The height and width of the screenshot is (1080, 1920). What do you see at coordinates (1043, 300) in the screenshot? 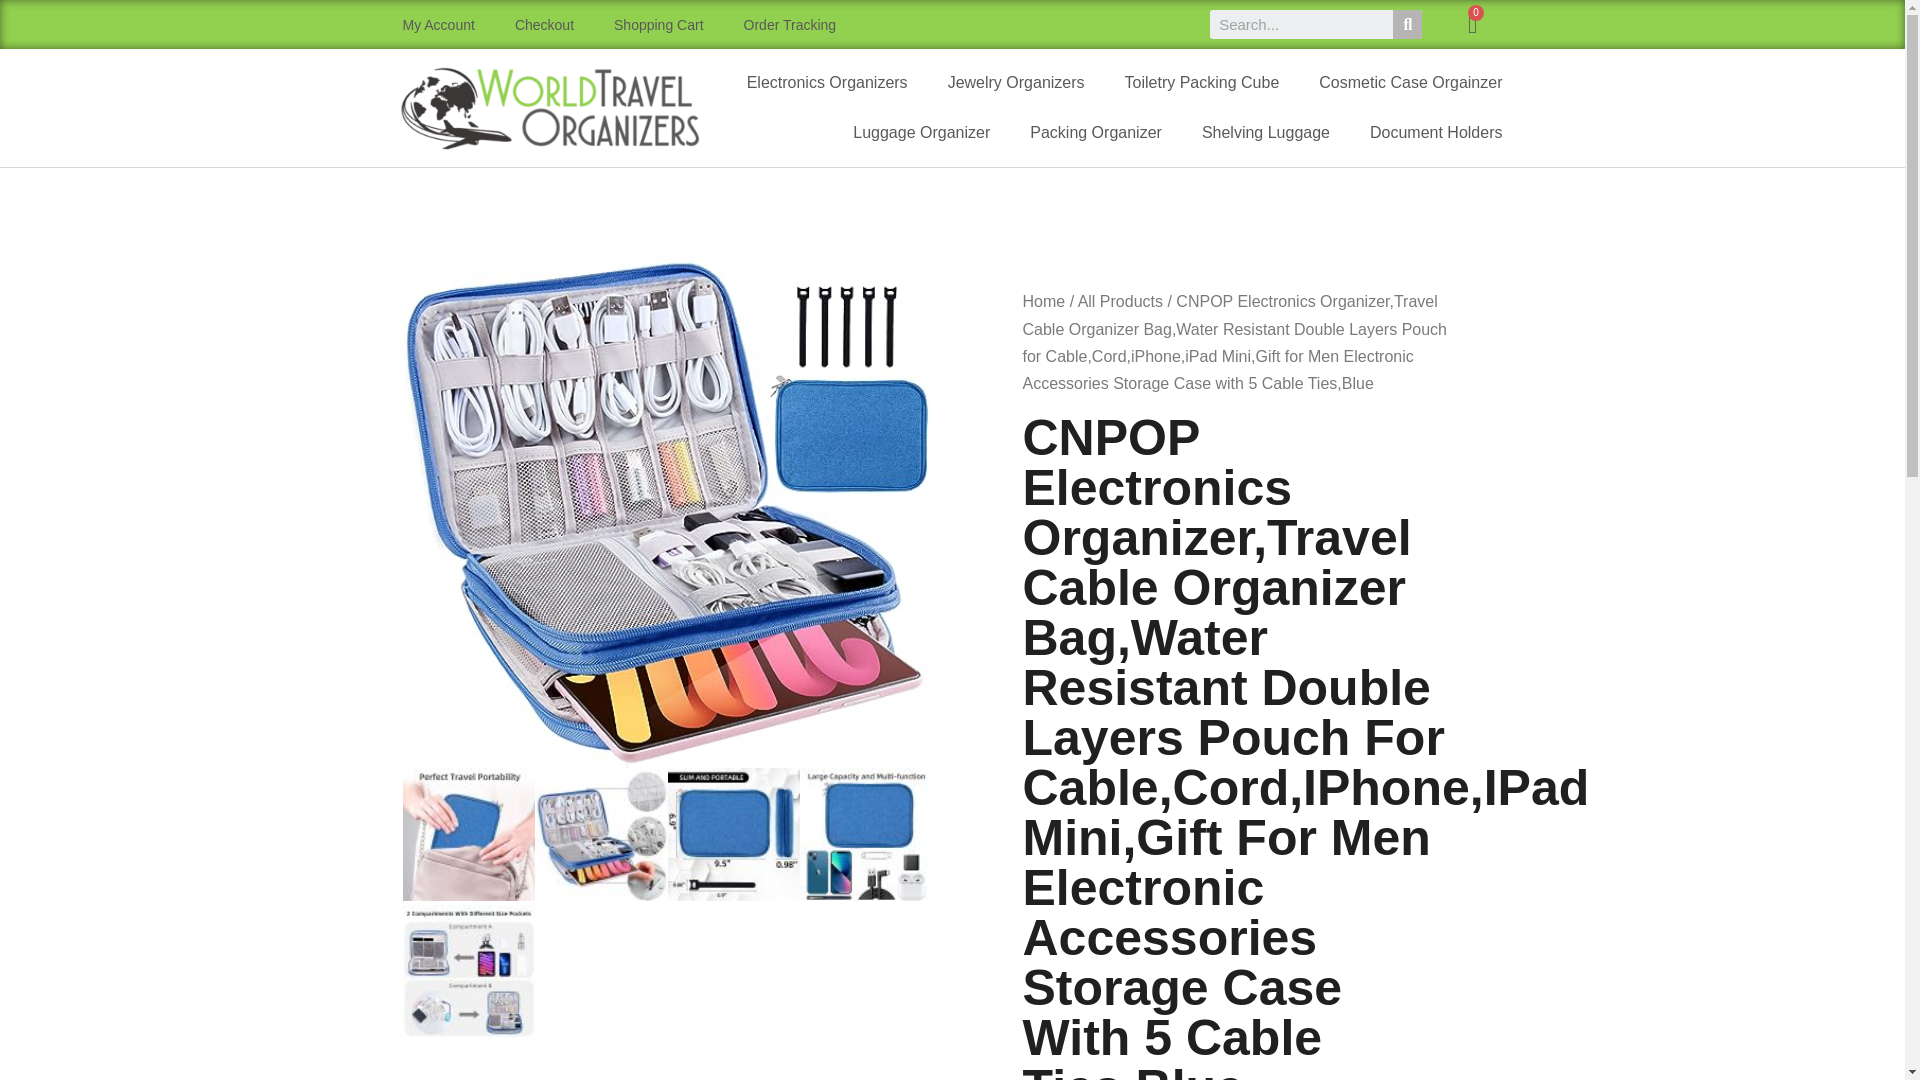
I see `Home` at bounding box center [1043, 300].